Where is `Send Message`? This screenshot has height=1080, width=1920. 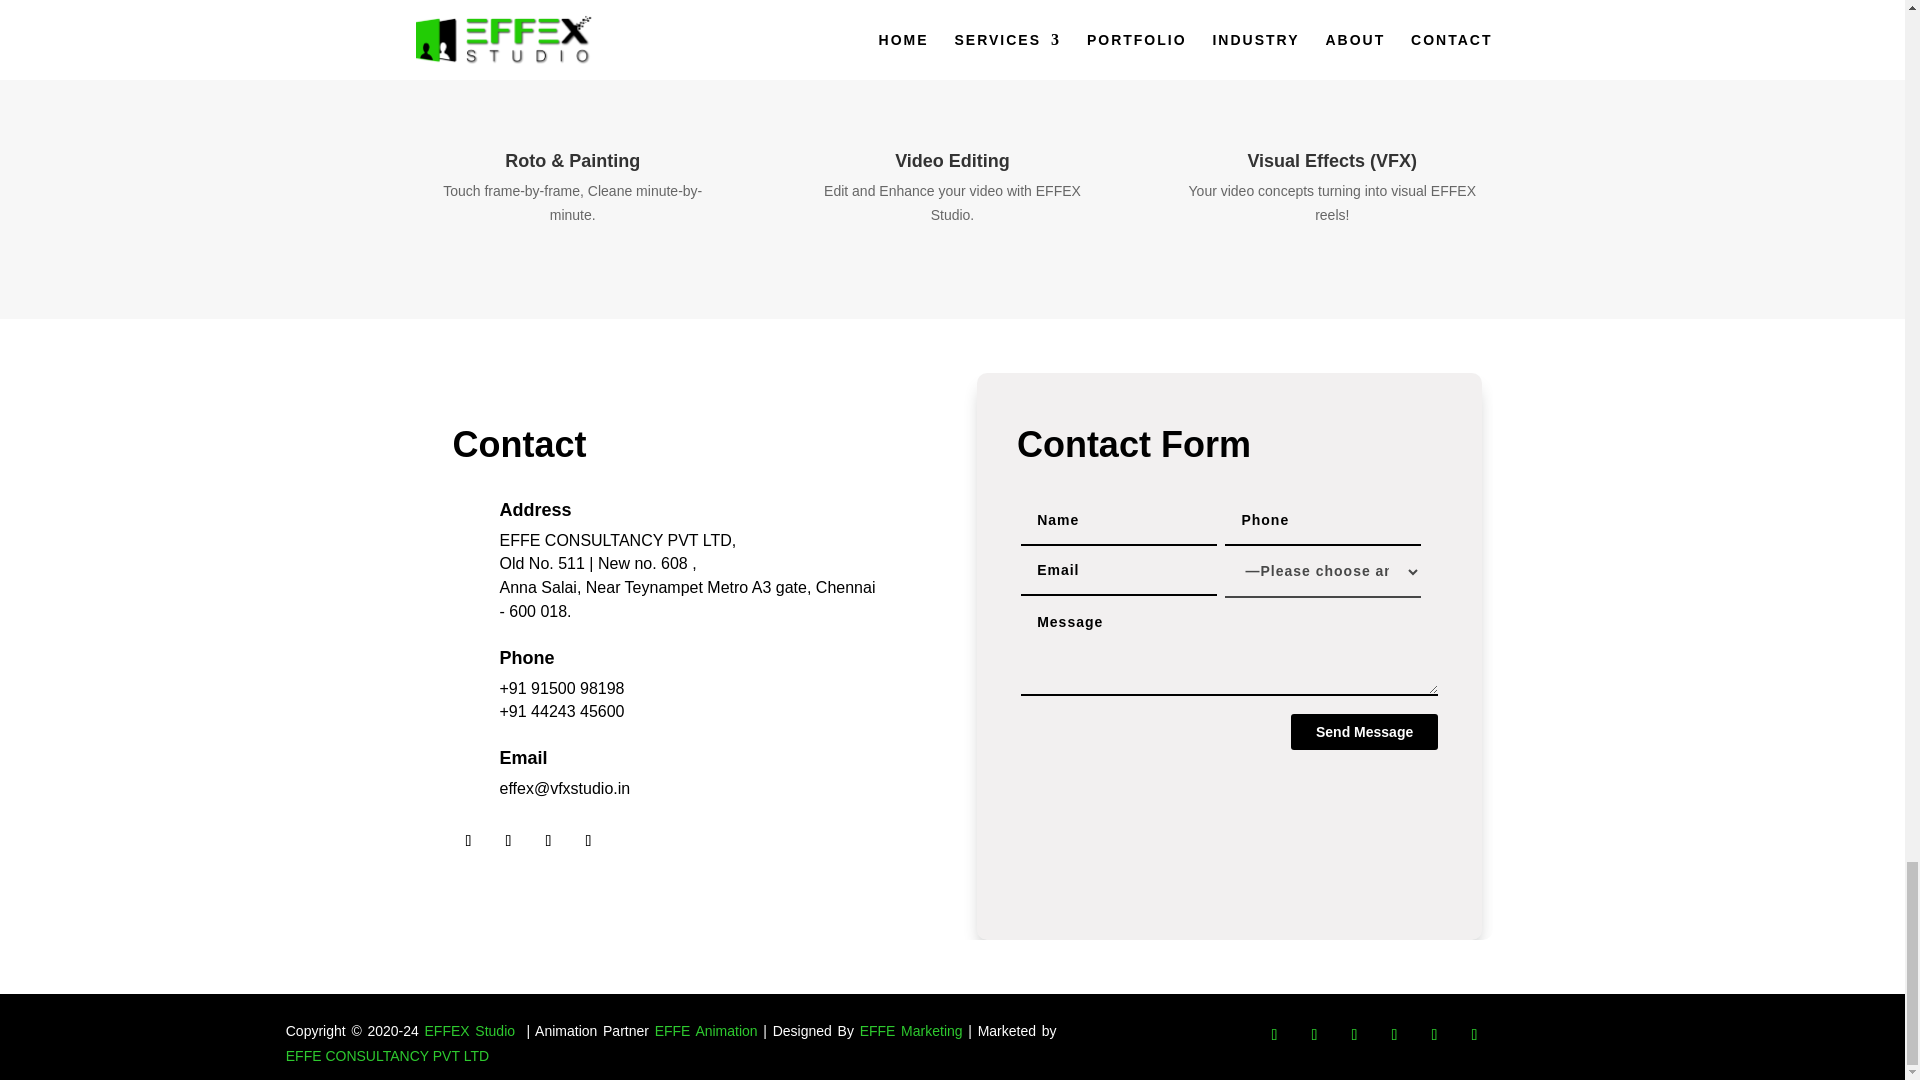
Send Message is located at coordinates (1364, 731).